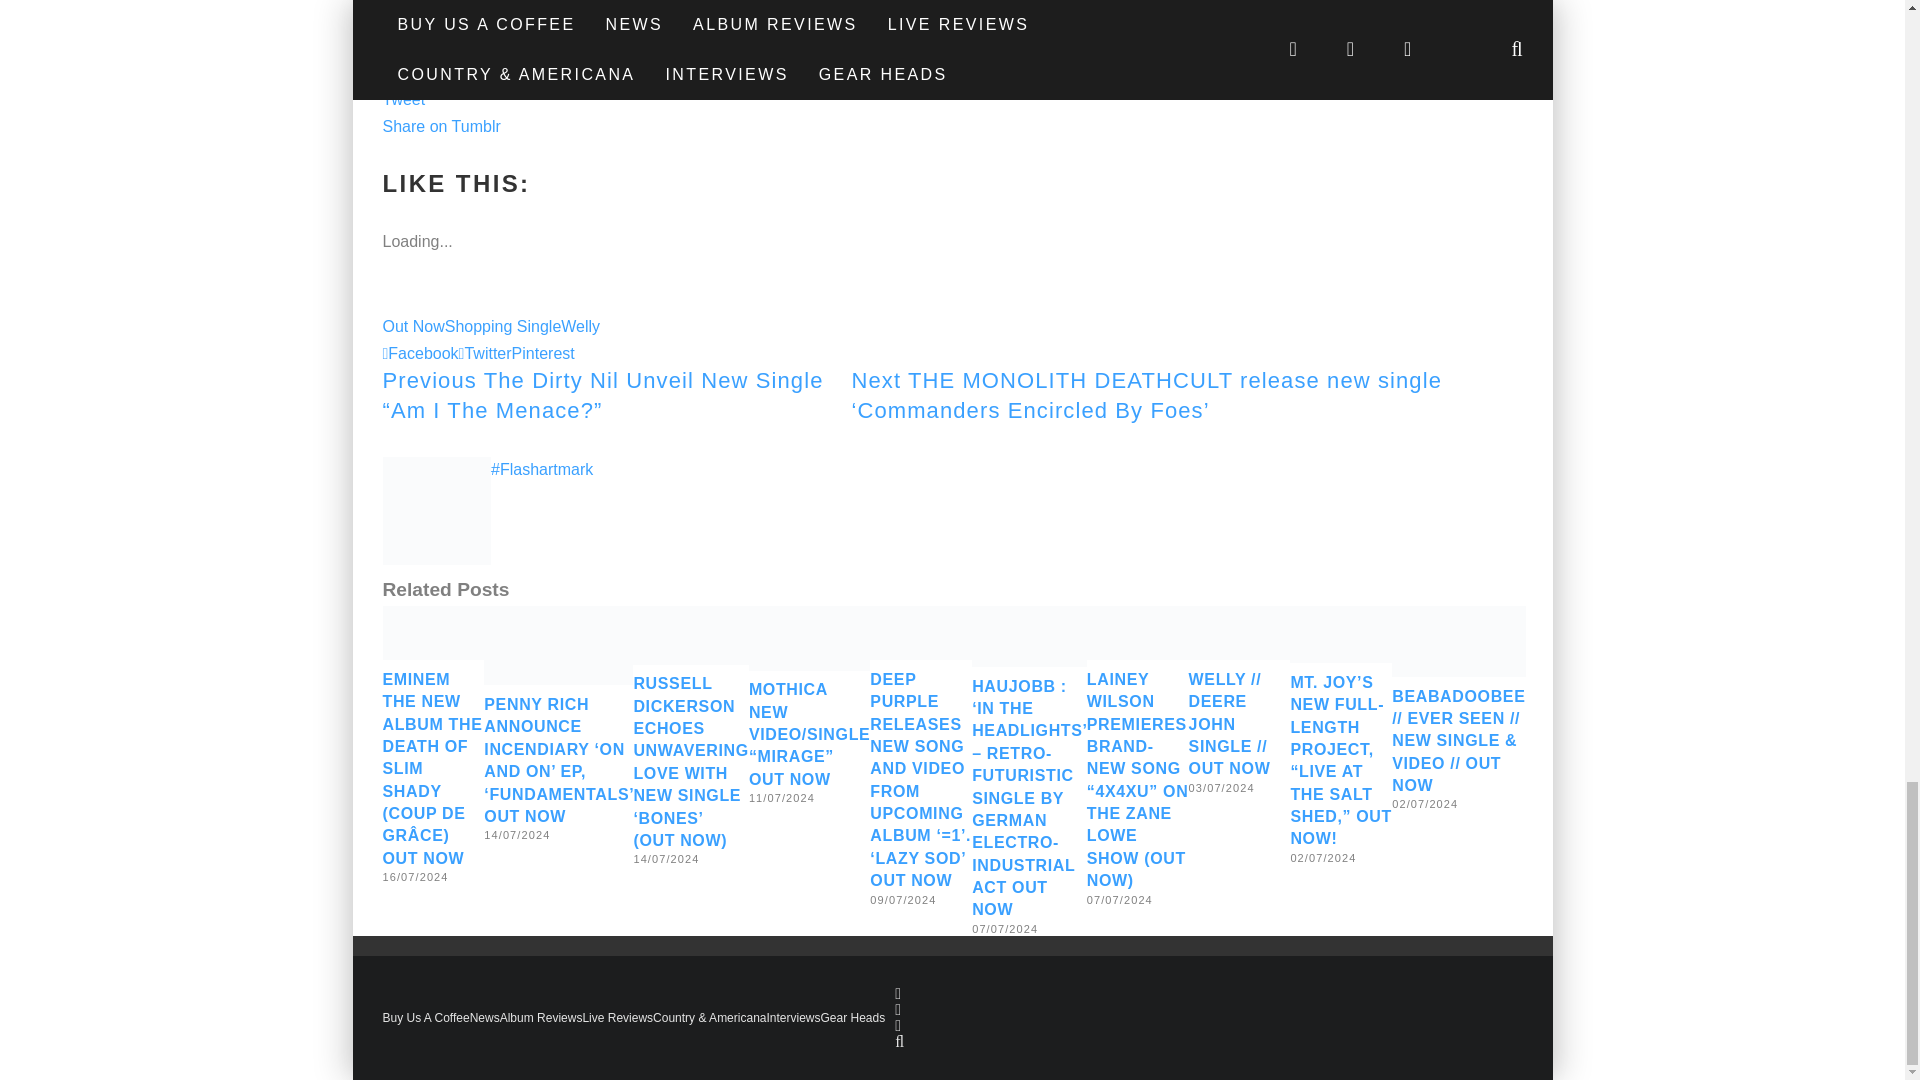  I want to click on Tweet, so click(403, 99).